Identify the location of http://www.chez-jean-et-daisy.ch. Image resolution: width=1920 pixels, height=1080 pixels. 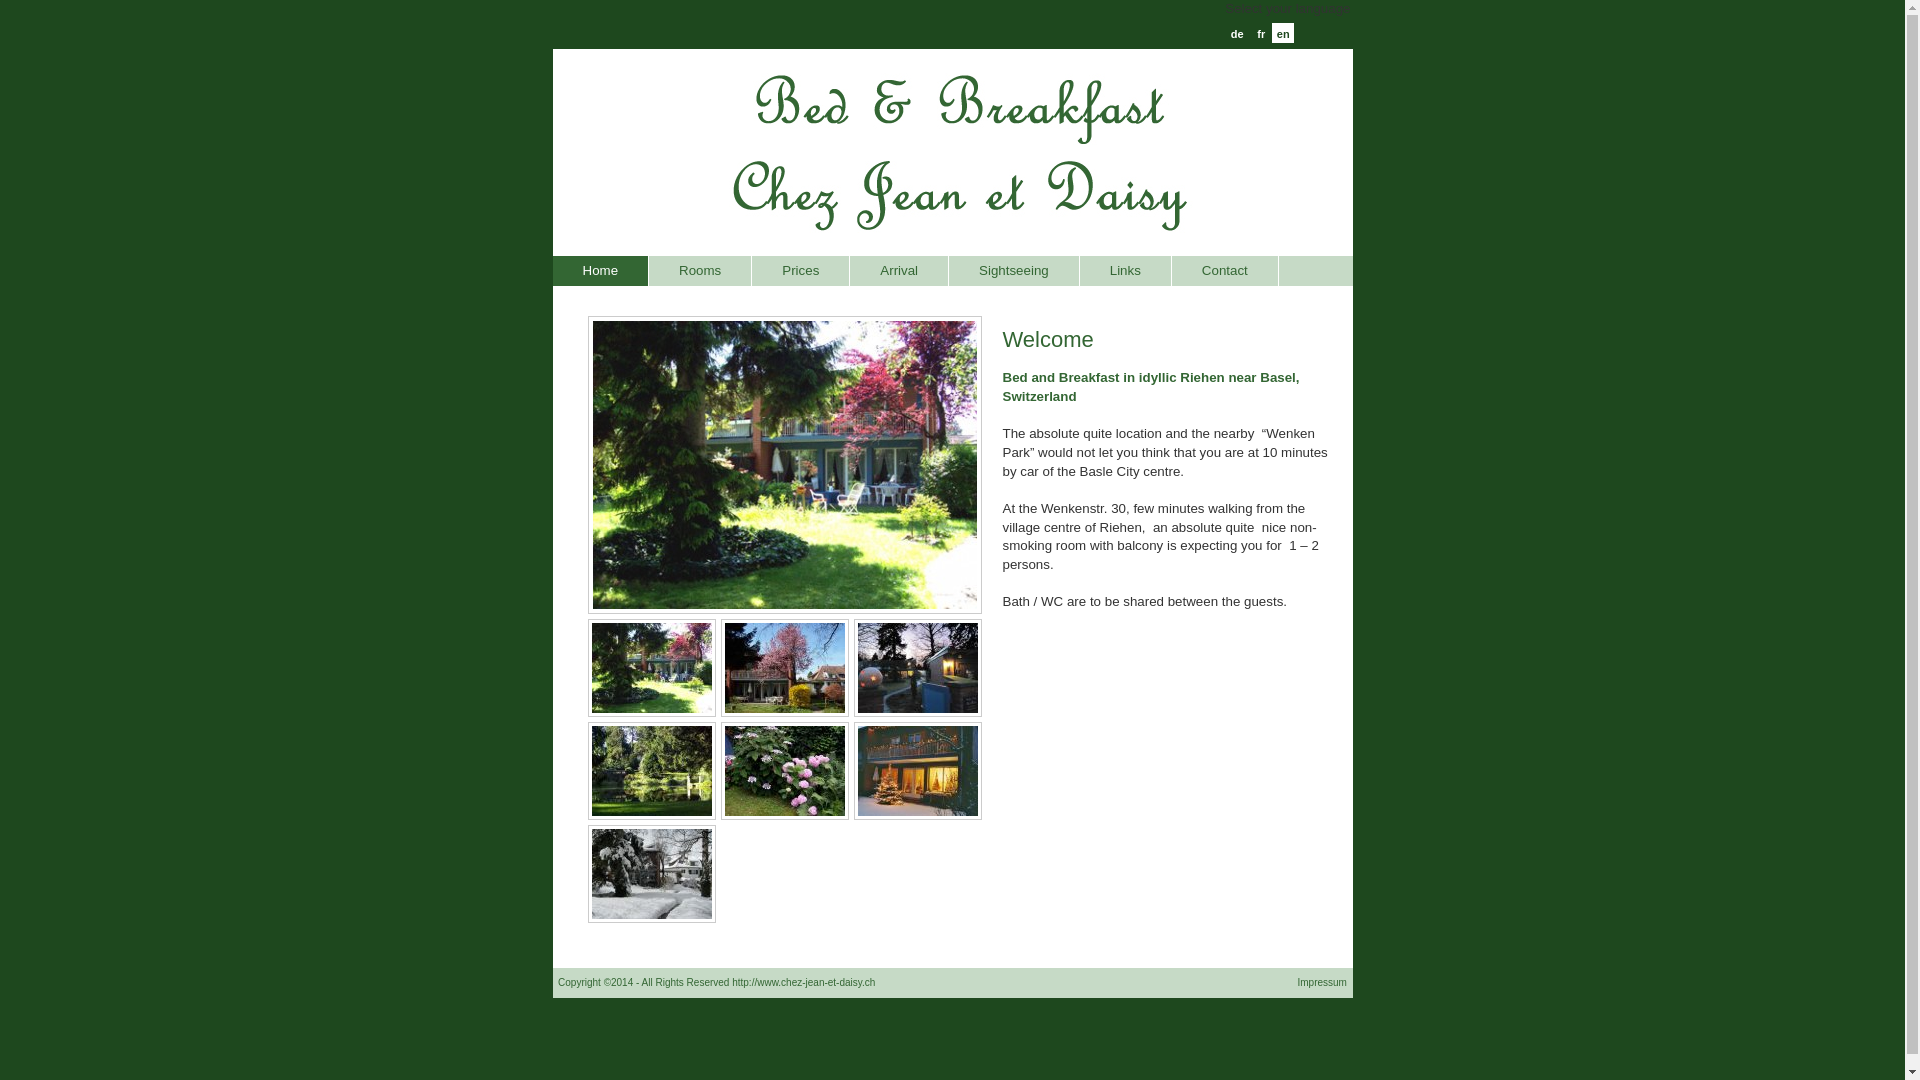
(804, 982).